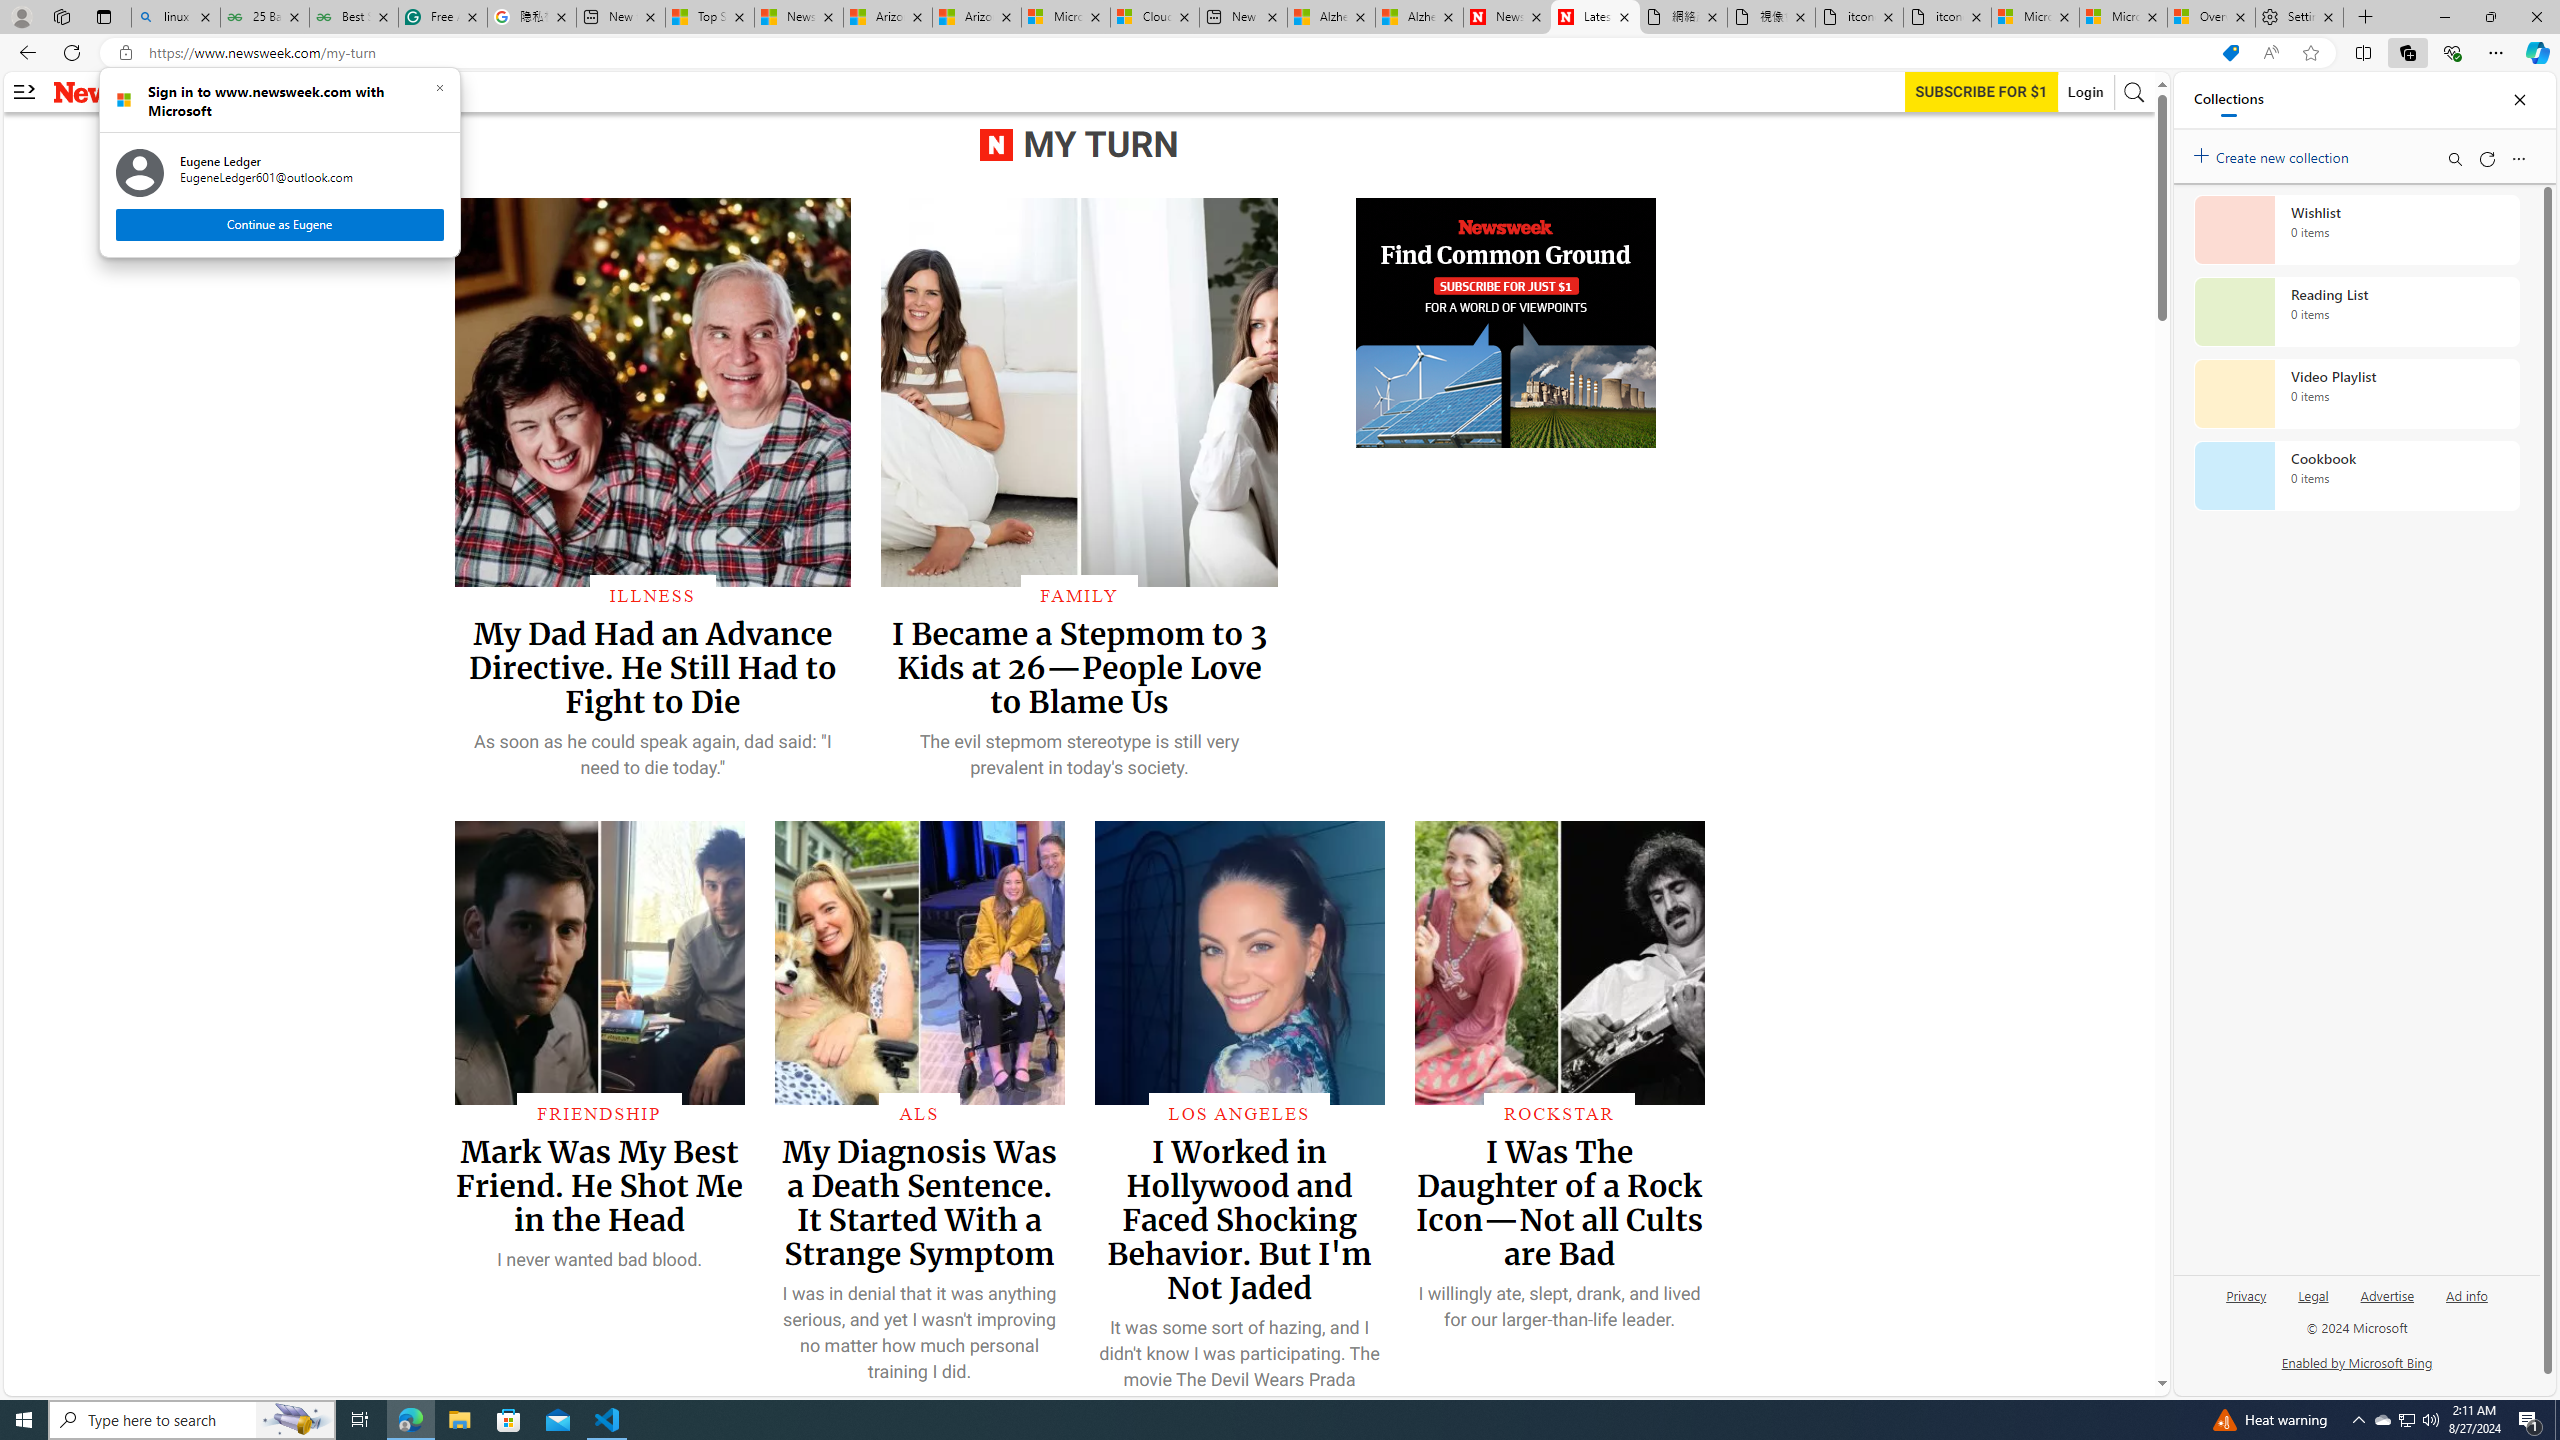  I want to click on ILLNESS, so click(652, 595).